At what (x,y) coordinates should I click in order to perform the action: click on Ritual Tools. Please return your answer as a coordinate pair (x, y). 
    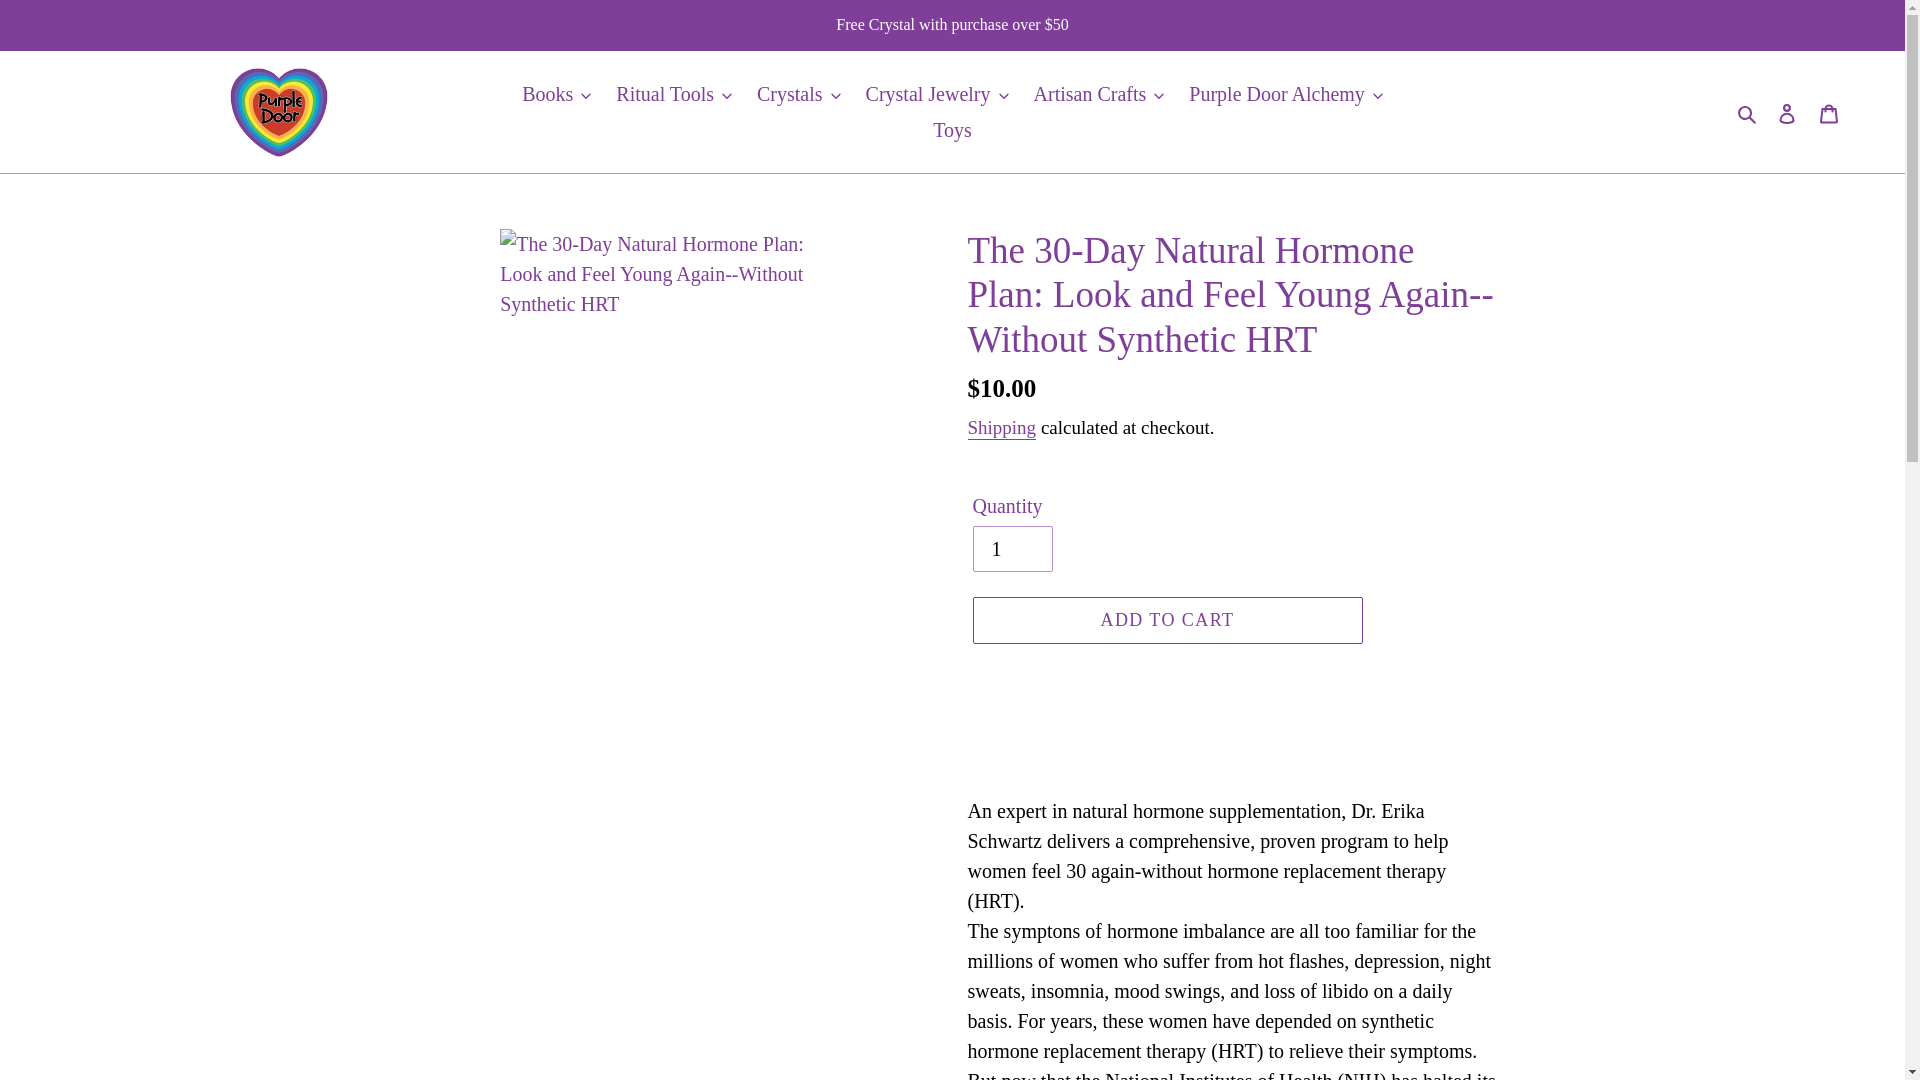
    Looking at the image, I should click on (674, 94).